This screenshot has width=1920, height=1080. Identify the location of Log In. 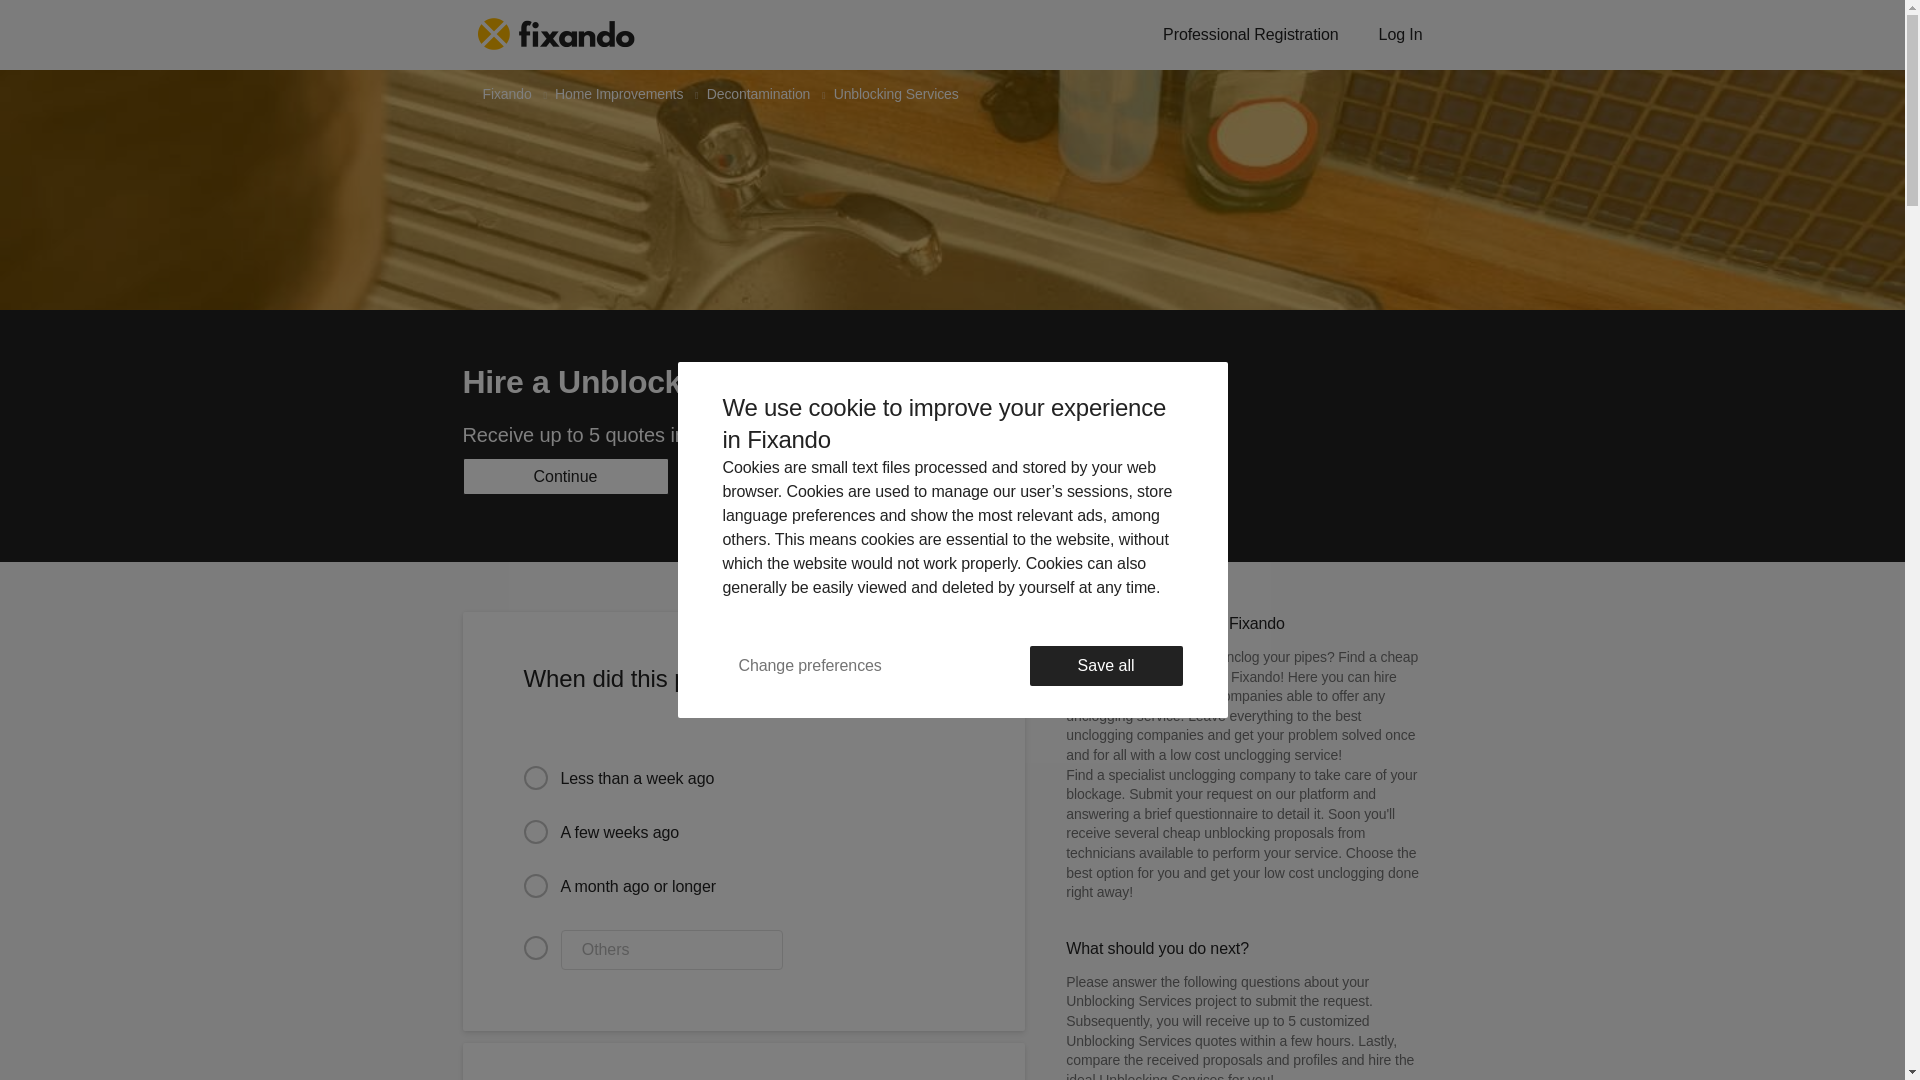
(1401, 35).